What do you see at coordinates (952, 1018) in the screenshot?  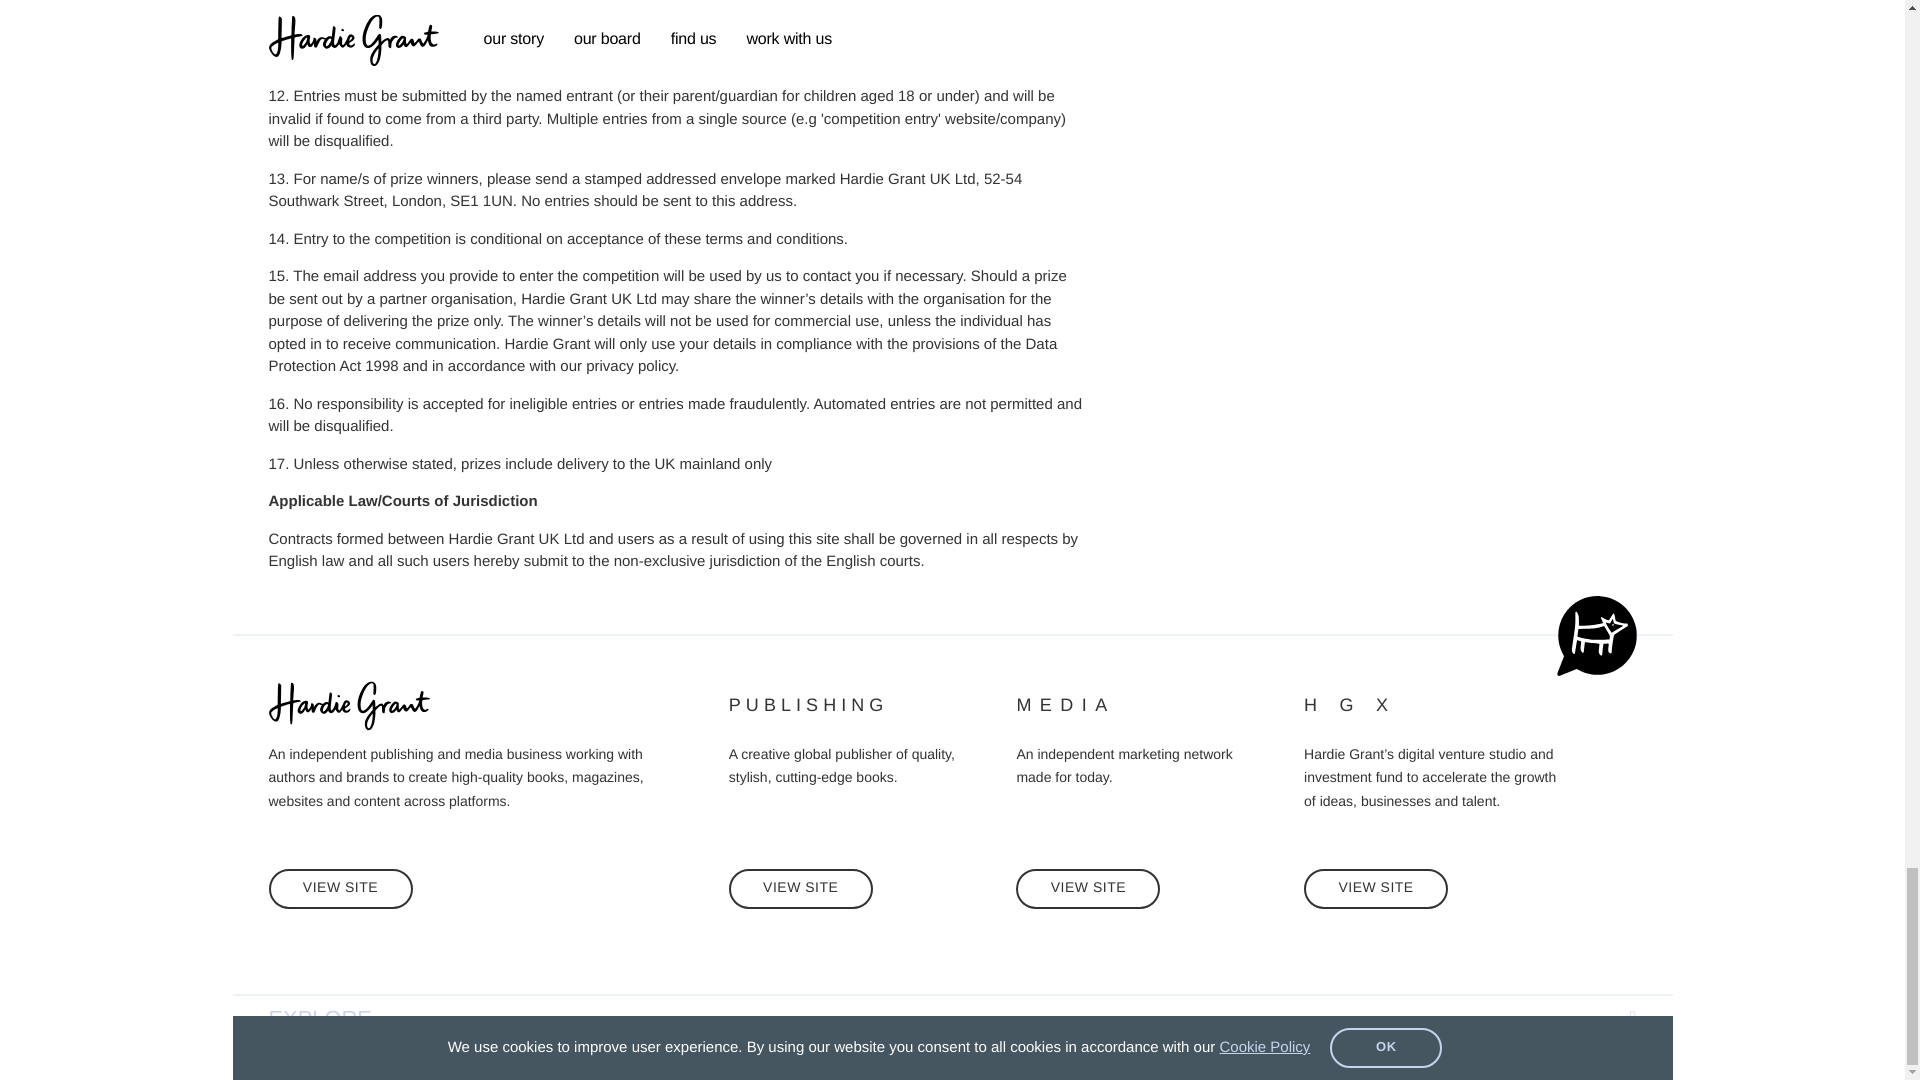 I see `EXPLORE` at bounding box center [952, 1018].